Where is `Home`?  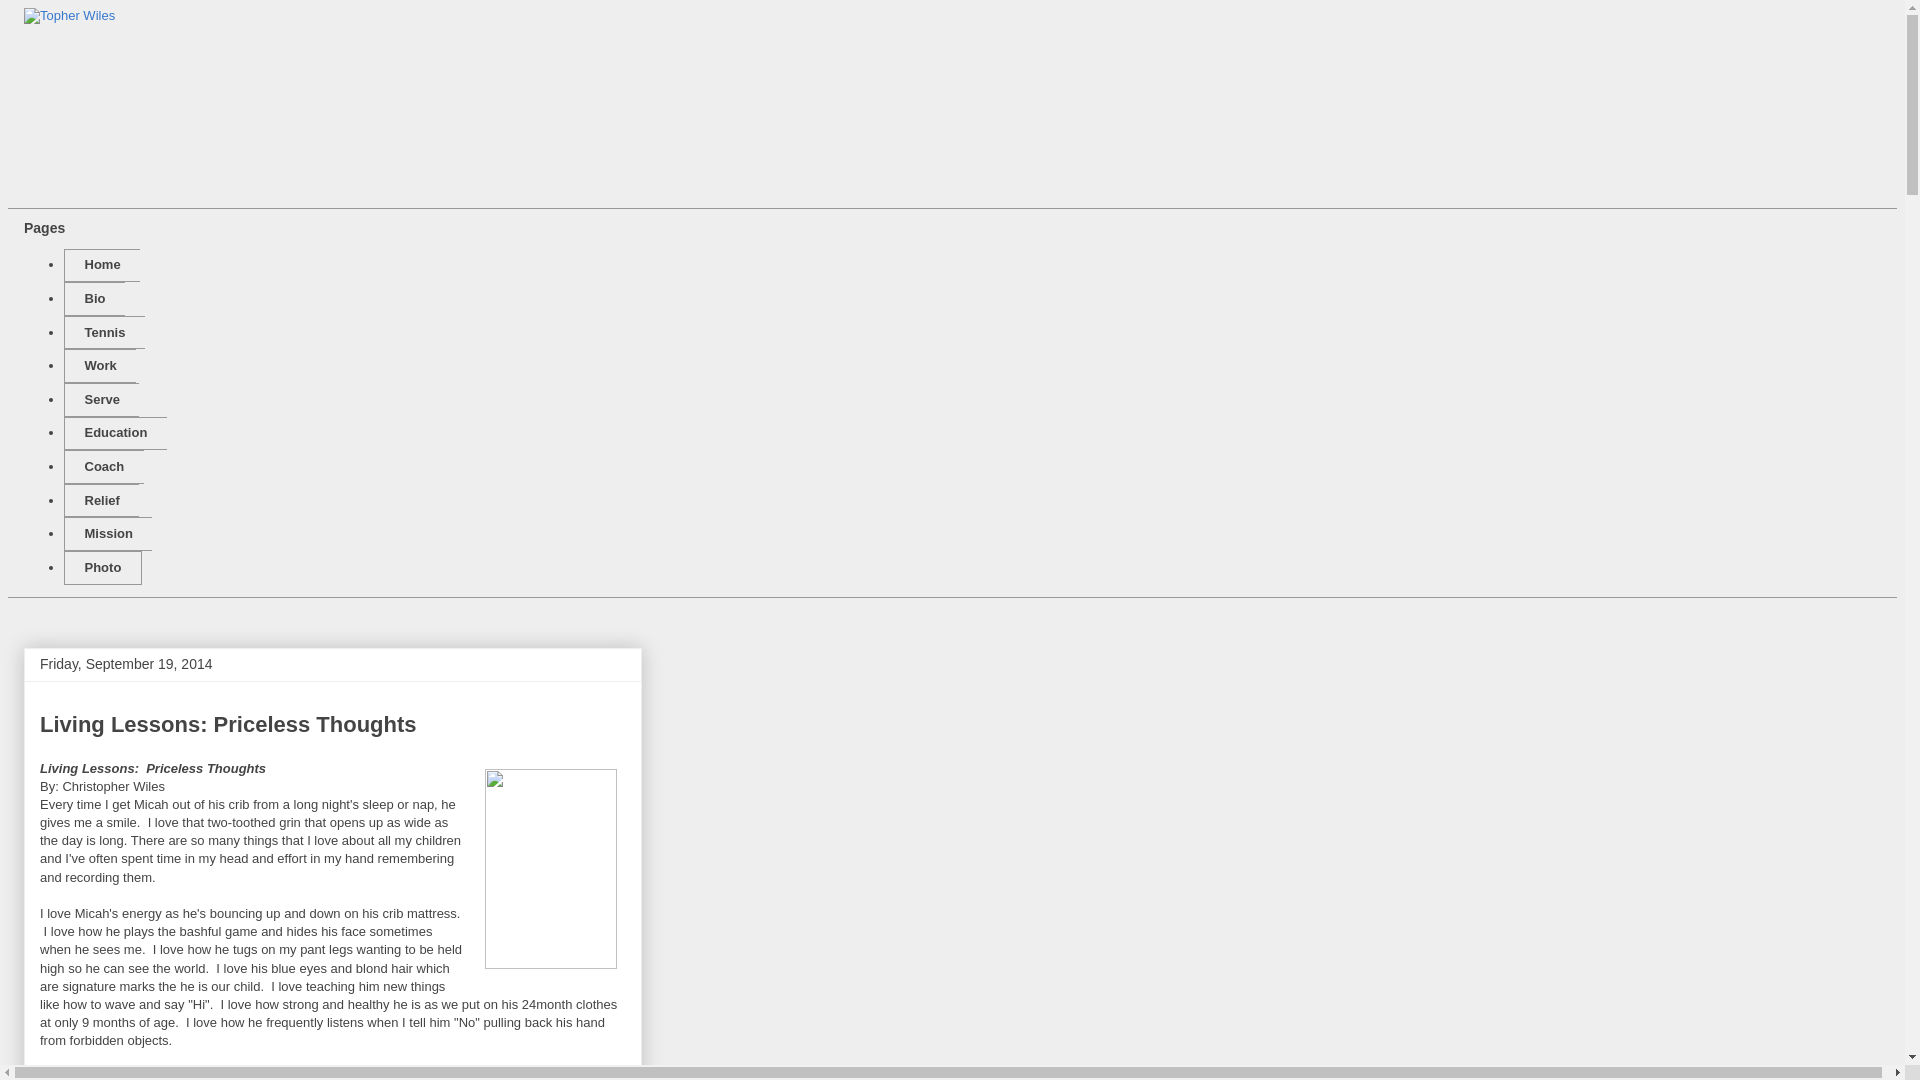
Home is located at coordinates (102, 266).